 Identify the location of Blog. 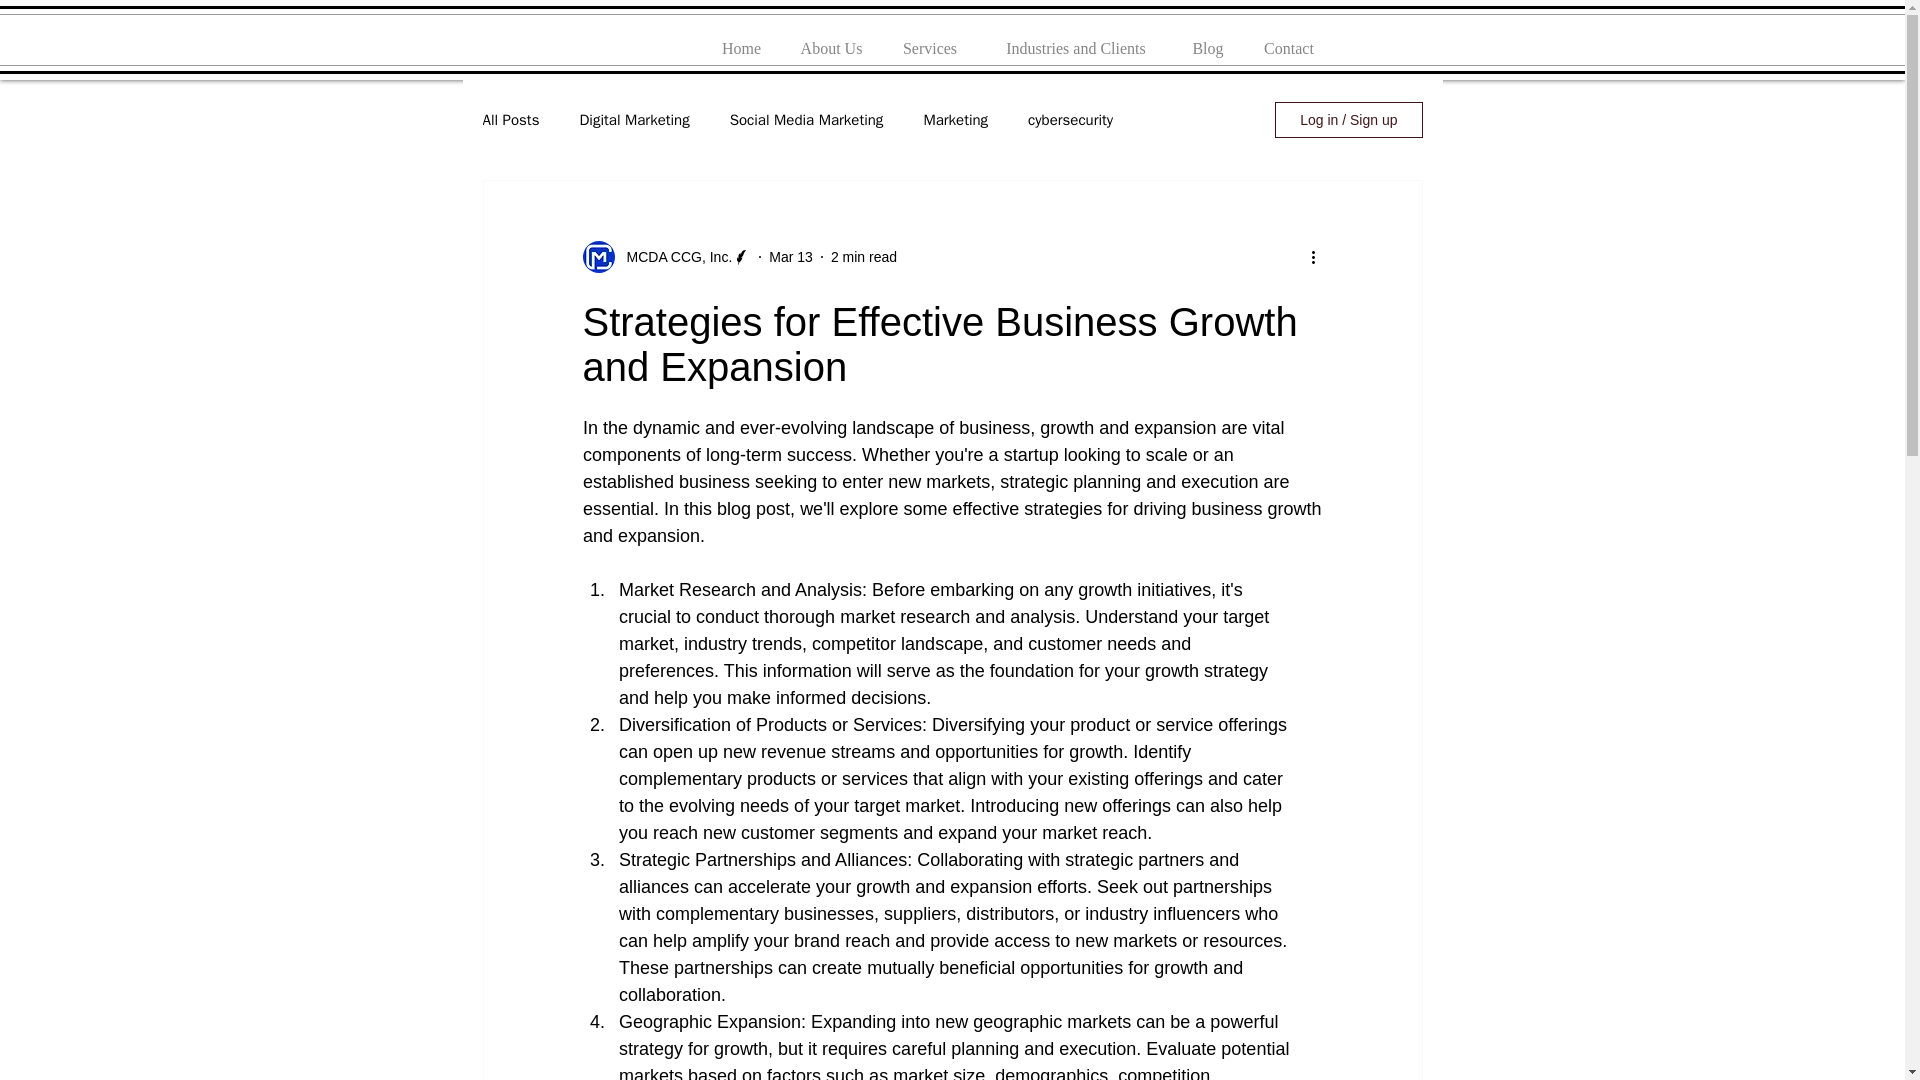
(1208, 39).